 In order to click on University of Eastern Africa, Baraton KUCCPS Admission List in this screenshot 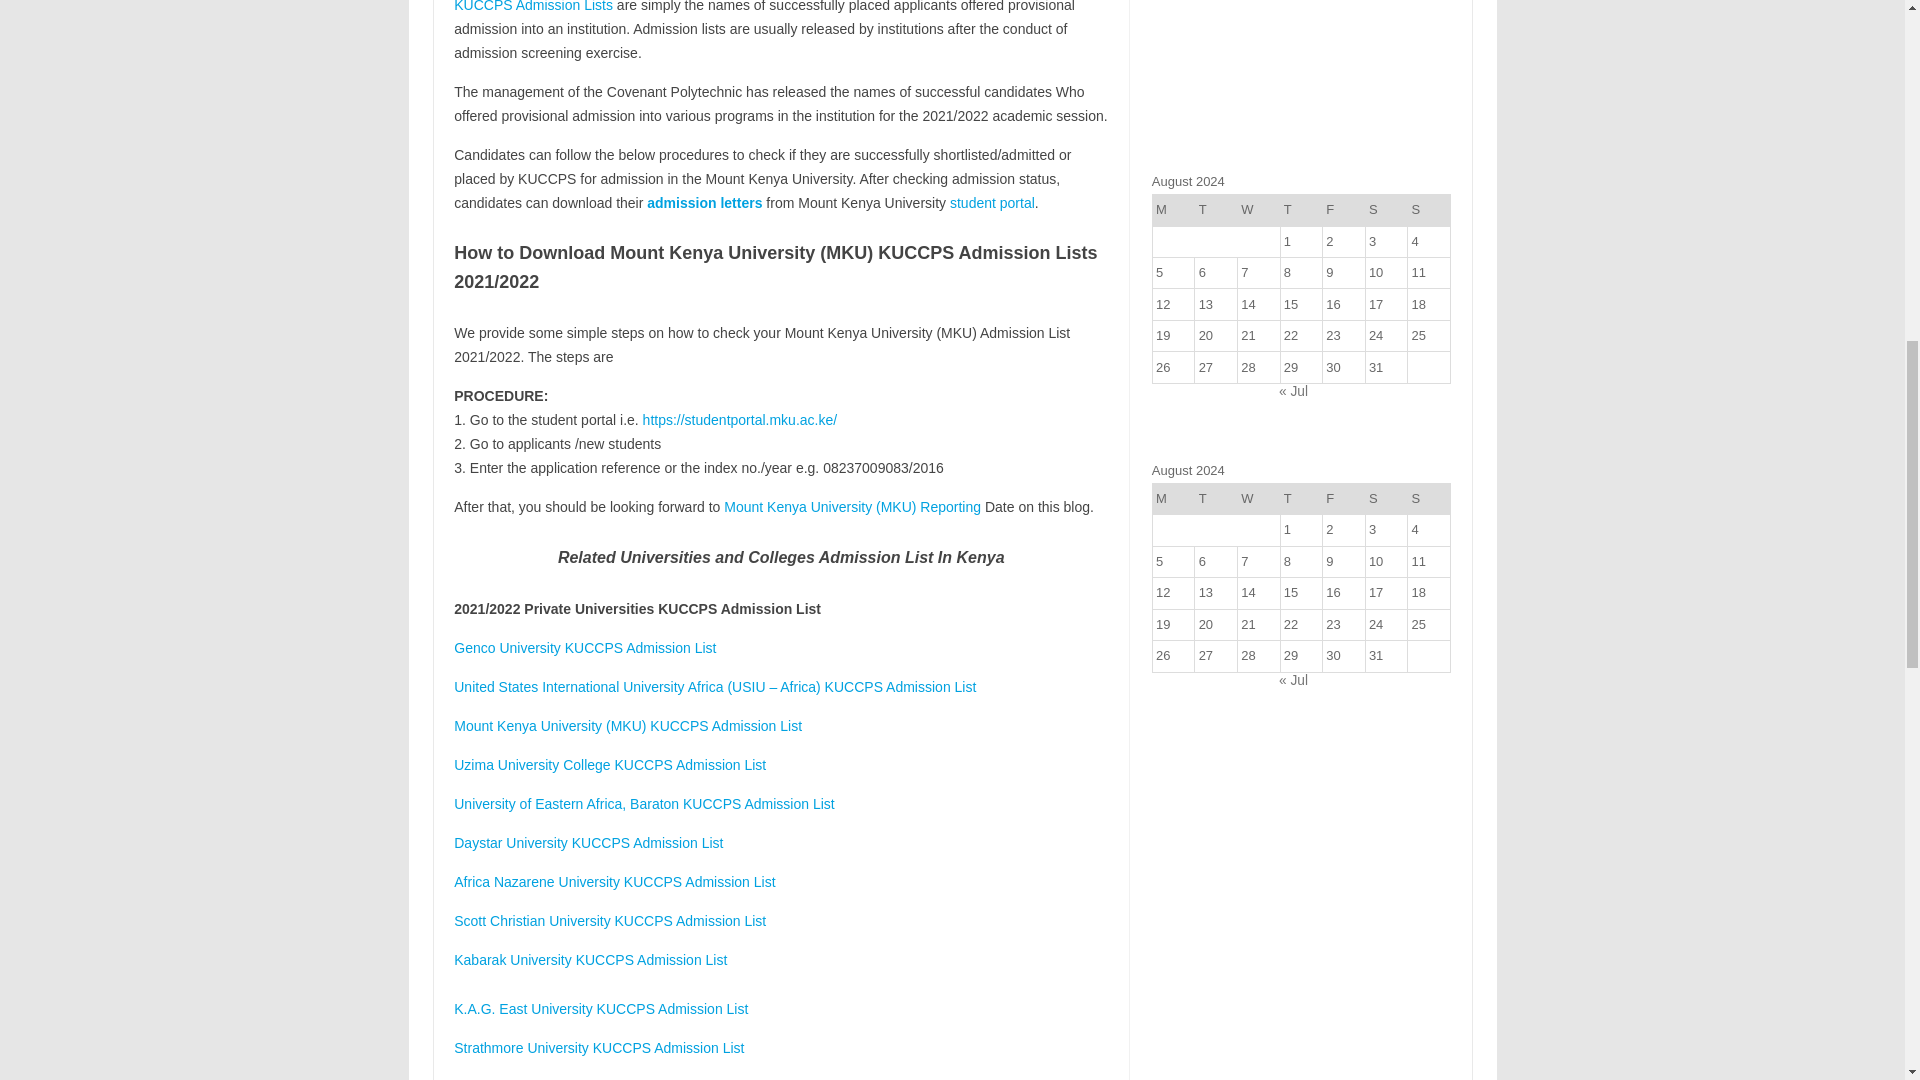, I will do `click(643, 804)`.